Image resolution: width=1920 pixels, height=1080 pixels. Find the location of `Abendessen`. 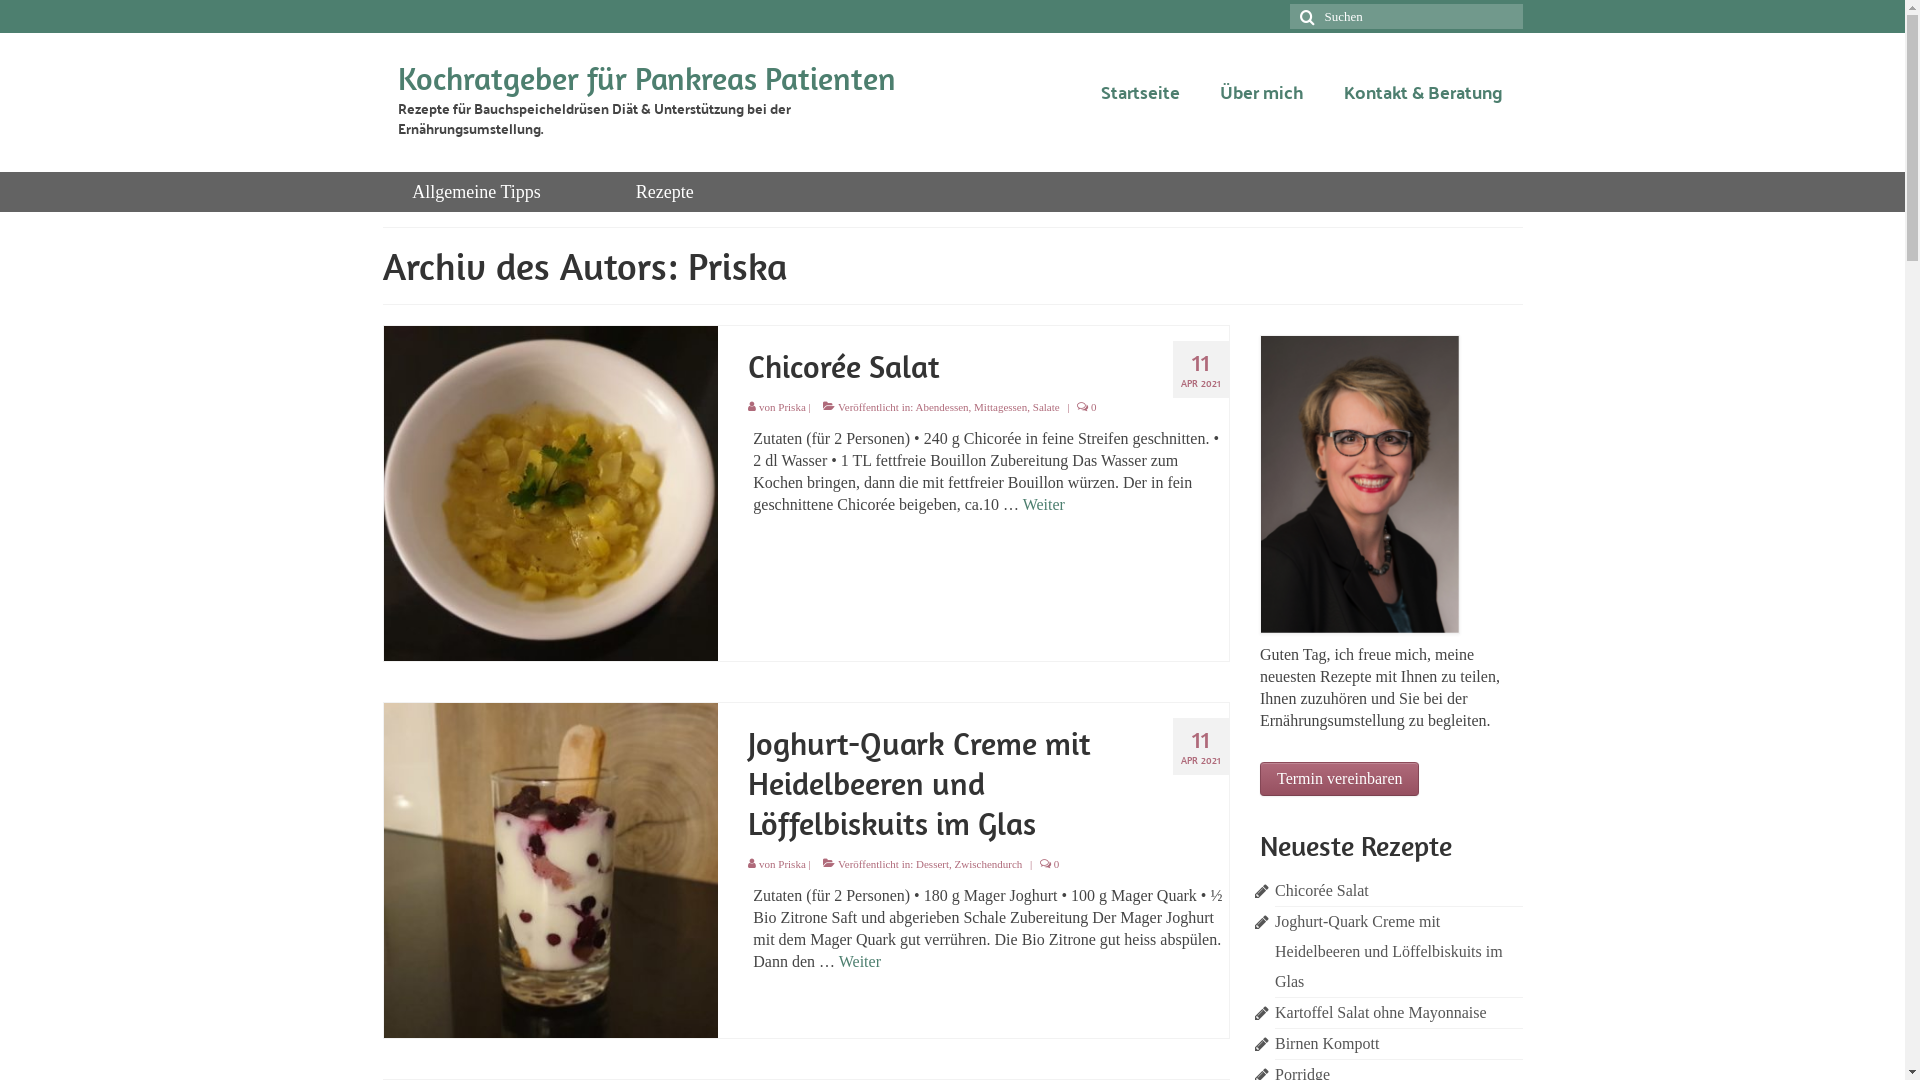

Abendessen is located at coordinates (942, 407).